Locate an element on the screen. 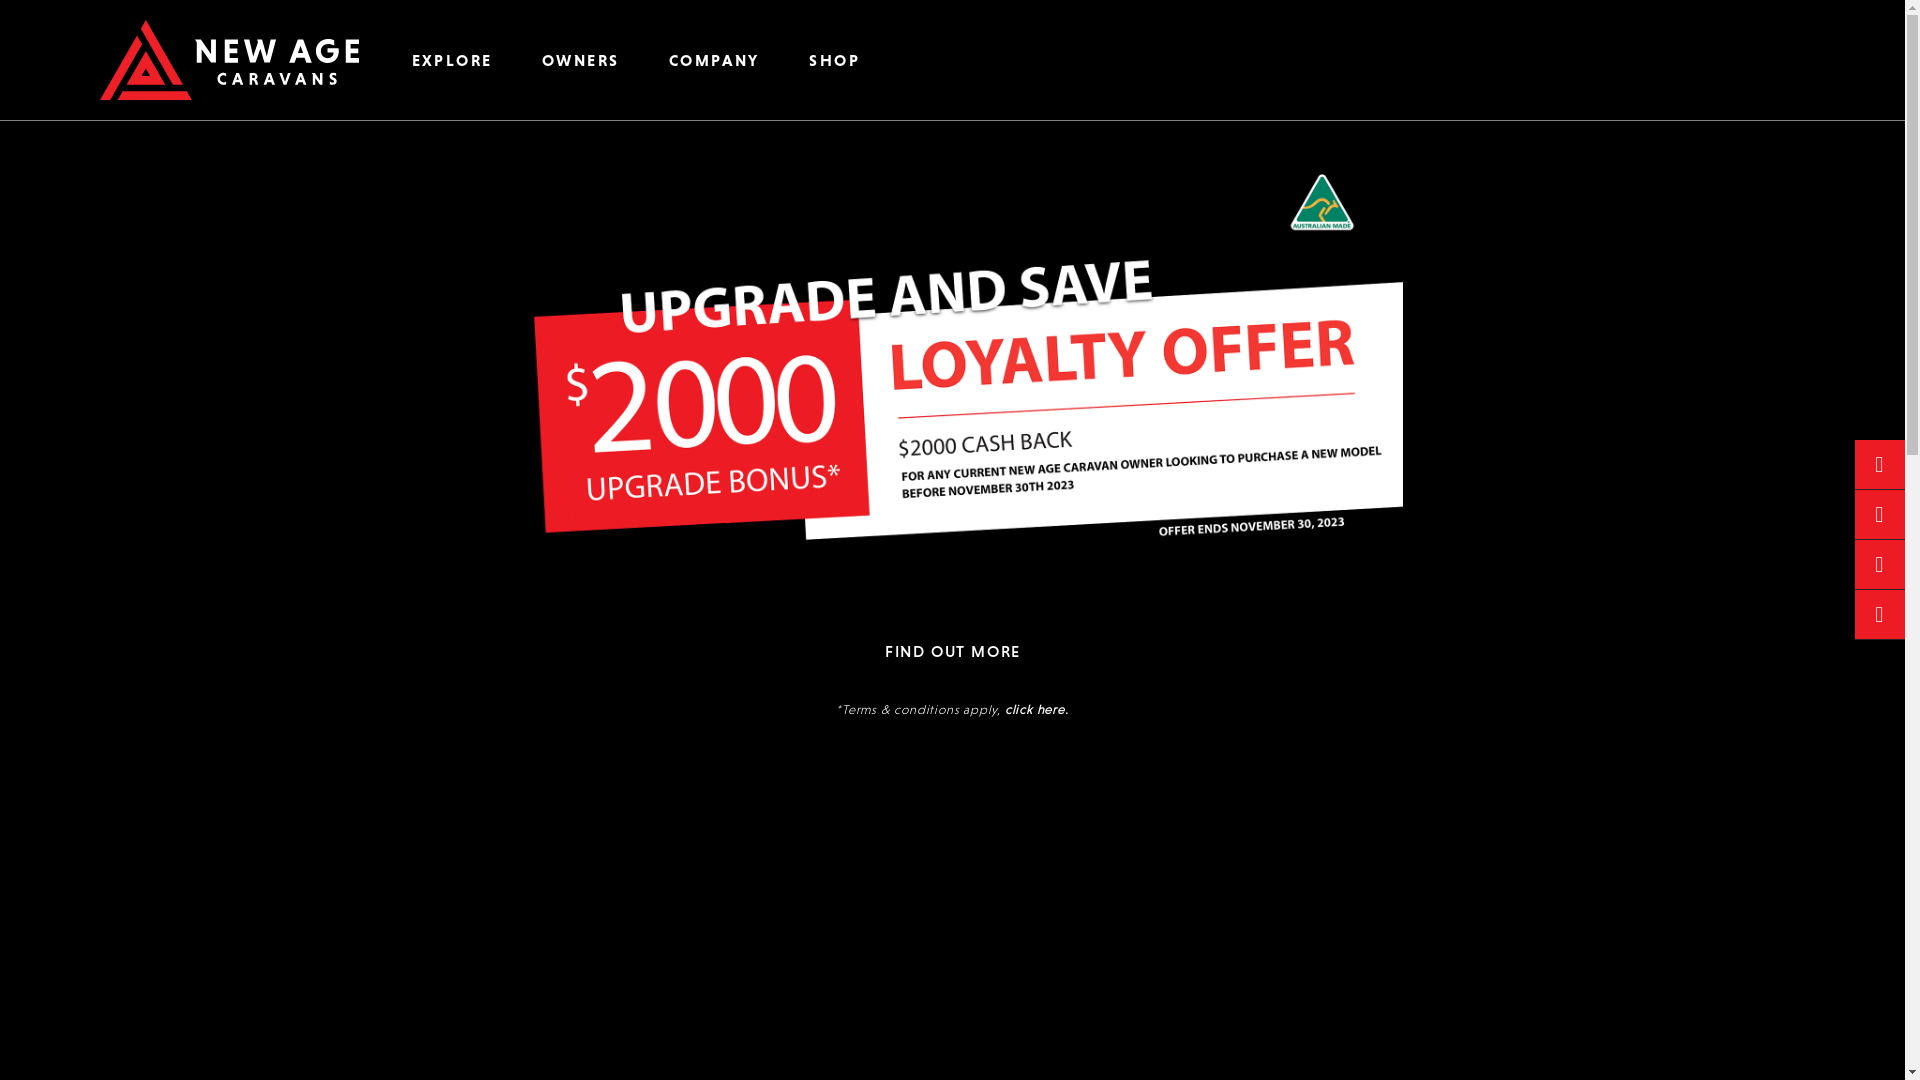 This screenshot has width=1920, height=1080. OWNERS is located at coordinates (580, 60).